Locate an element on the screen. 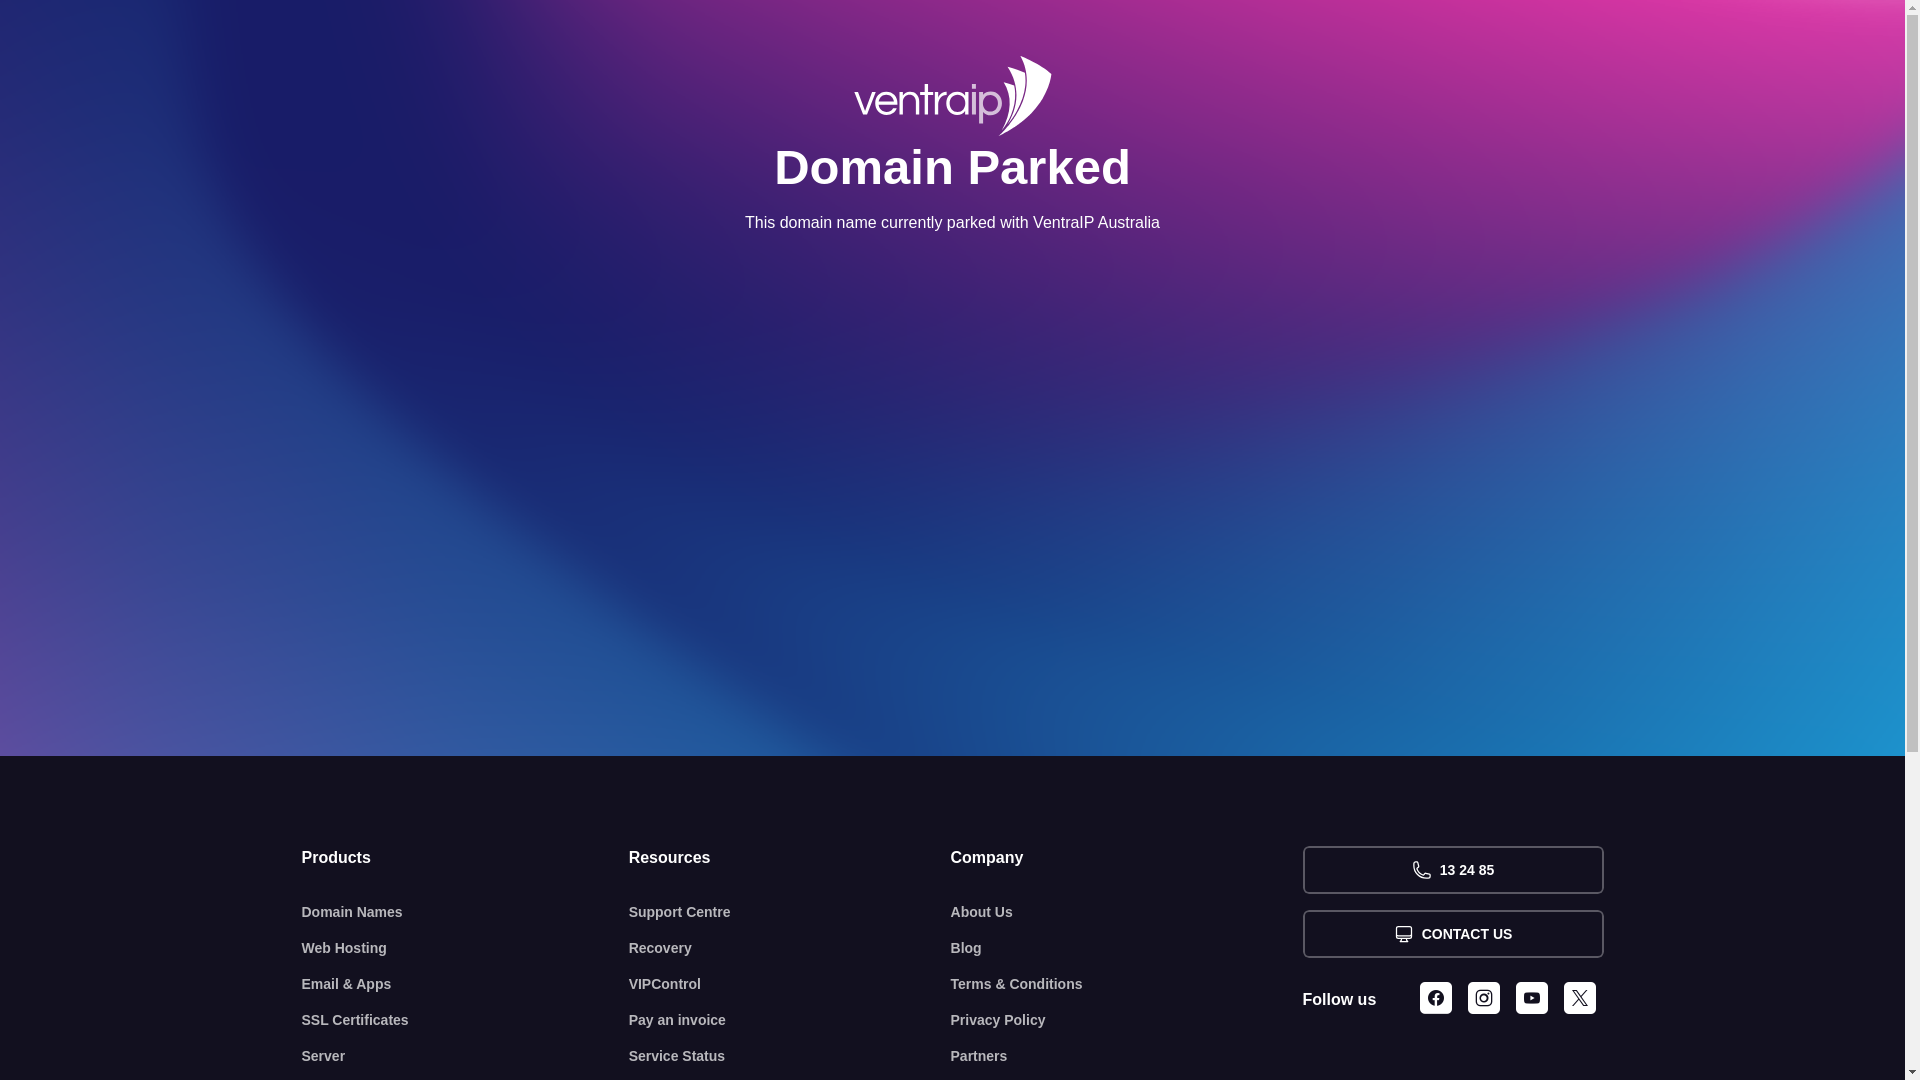 This screenshot has width=1920, height=1080. Email & Apps is located at coordinates (466, 984).